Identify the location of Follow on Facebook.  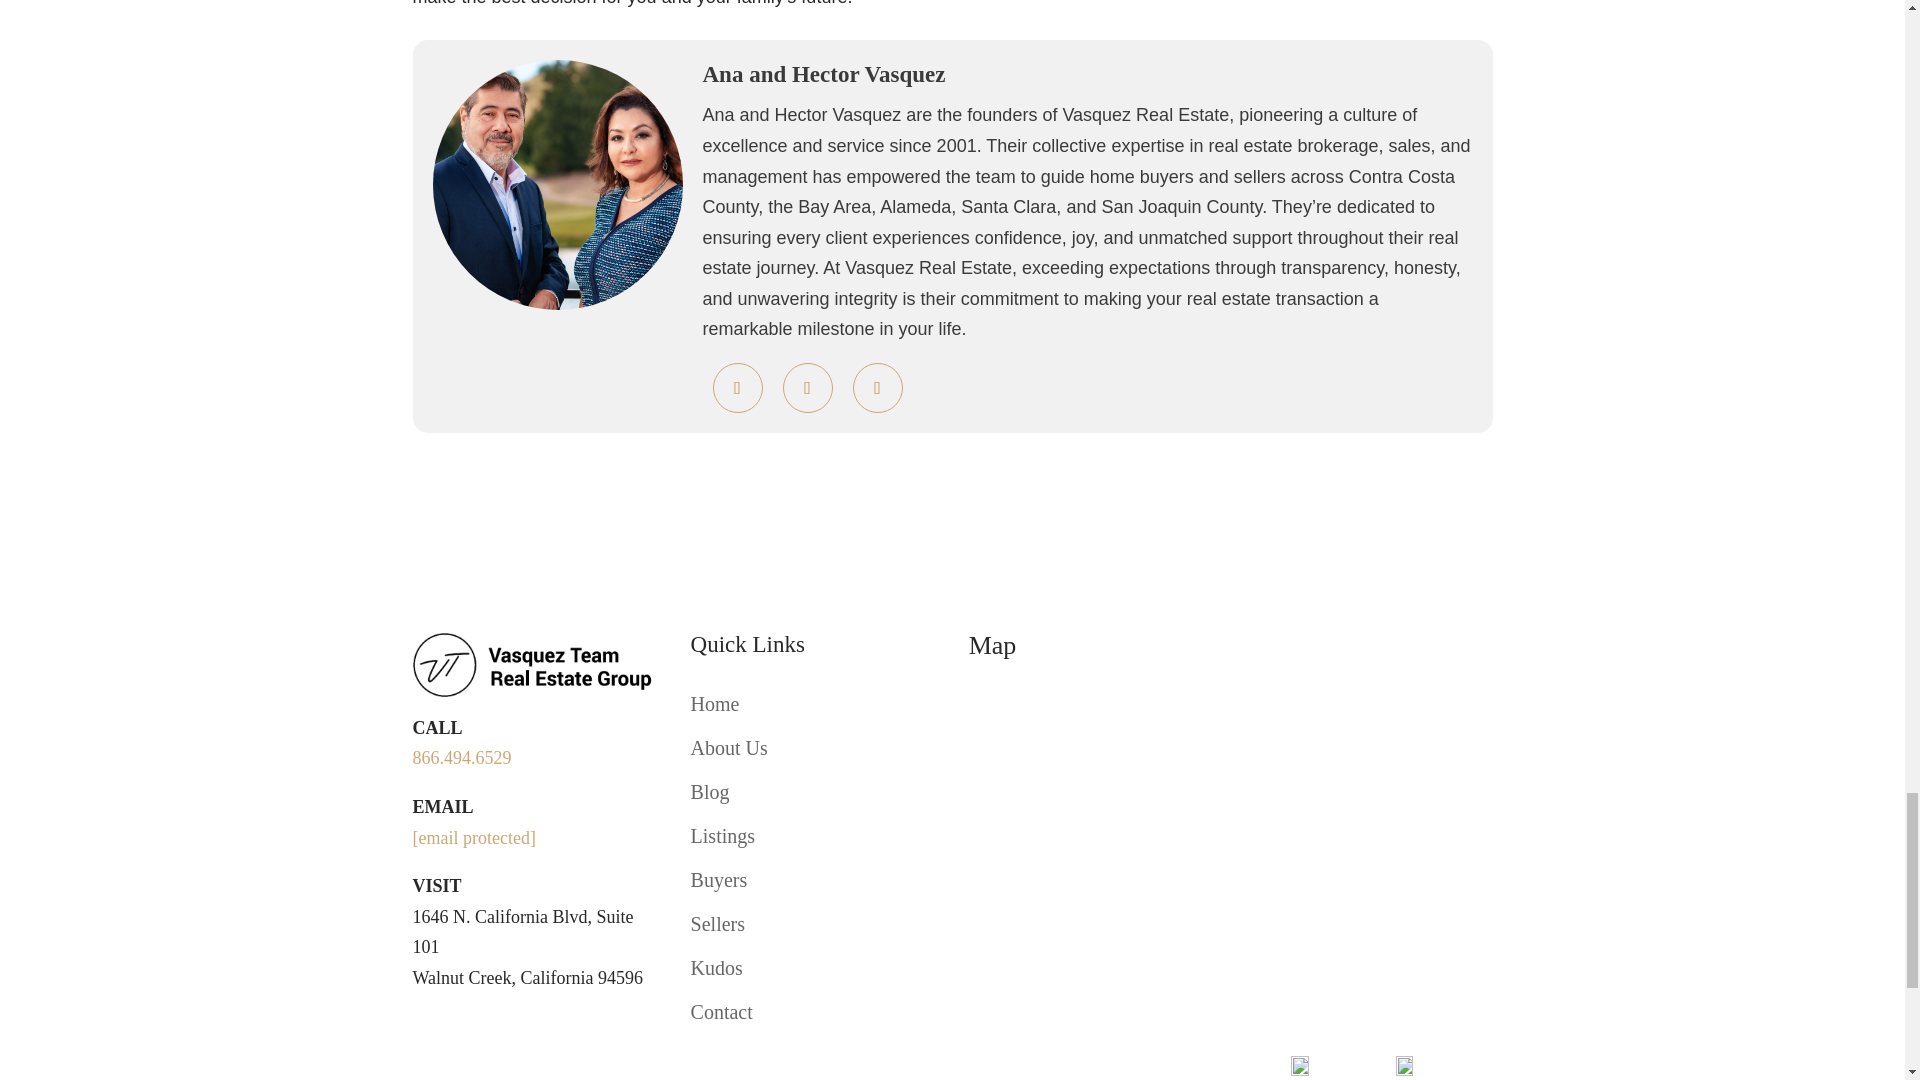
(428, 1026).